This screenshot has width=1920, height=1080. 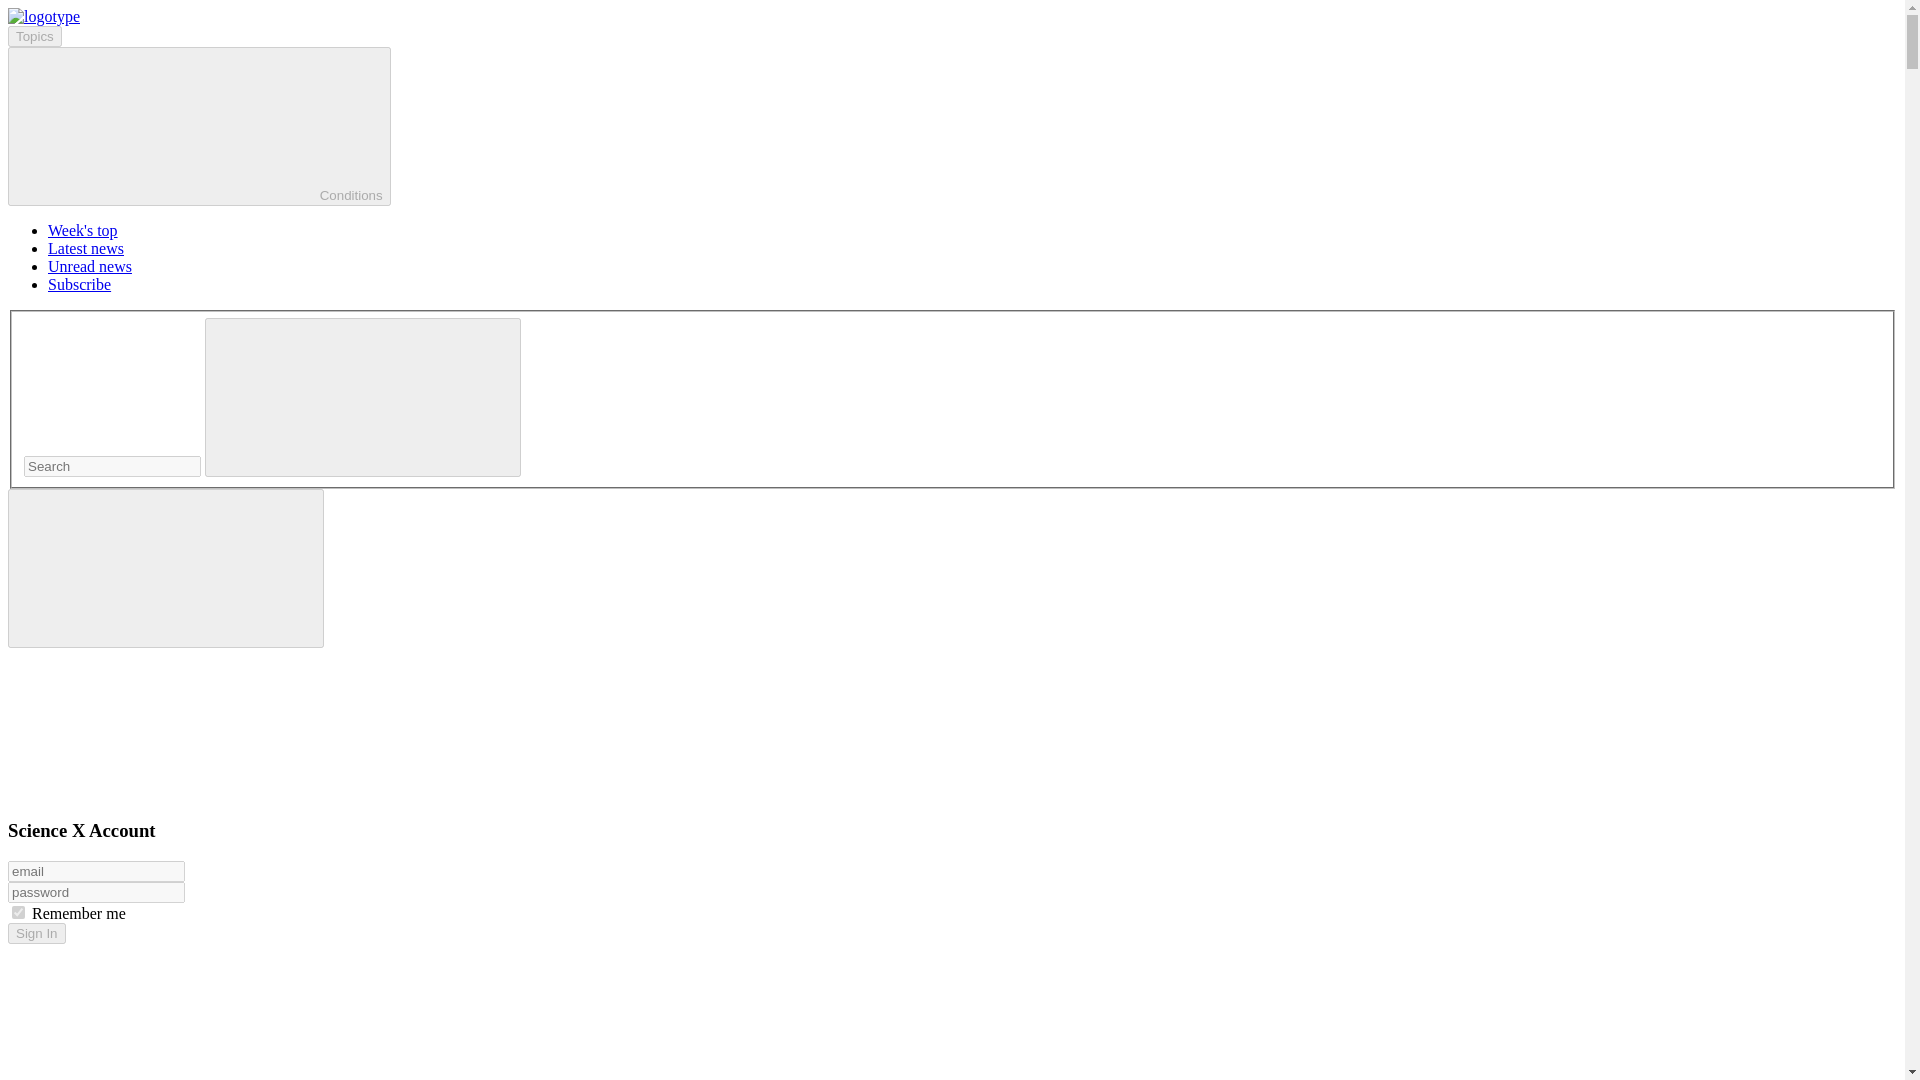 I want to click on Sign In, so click(x=36, y=933).